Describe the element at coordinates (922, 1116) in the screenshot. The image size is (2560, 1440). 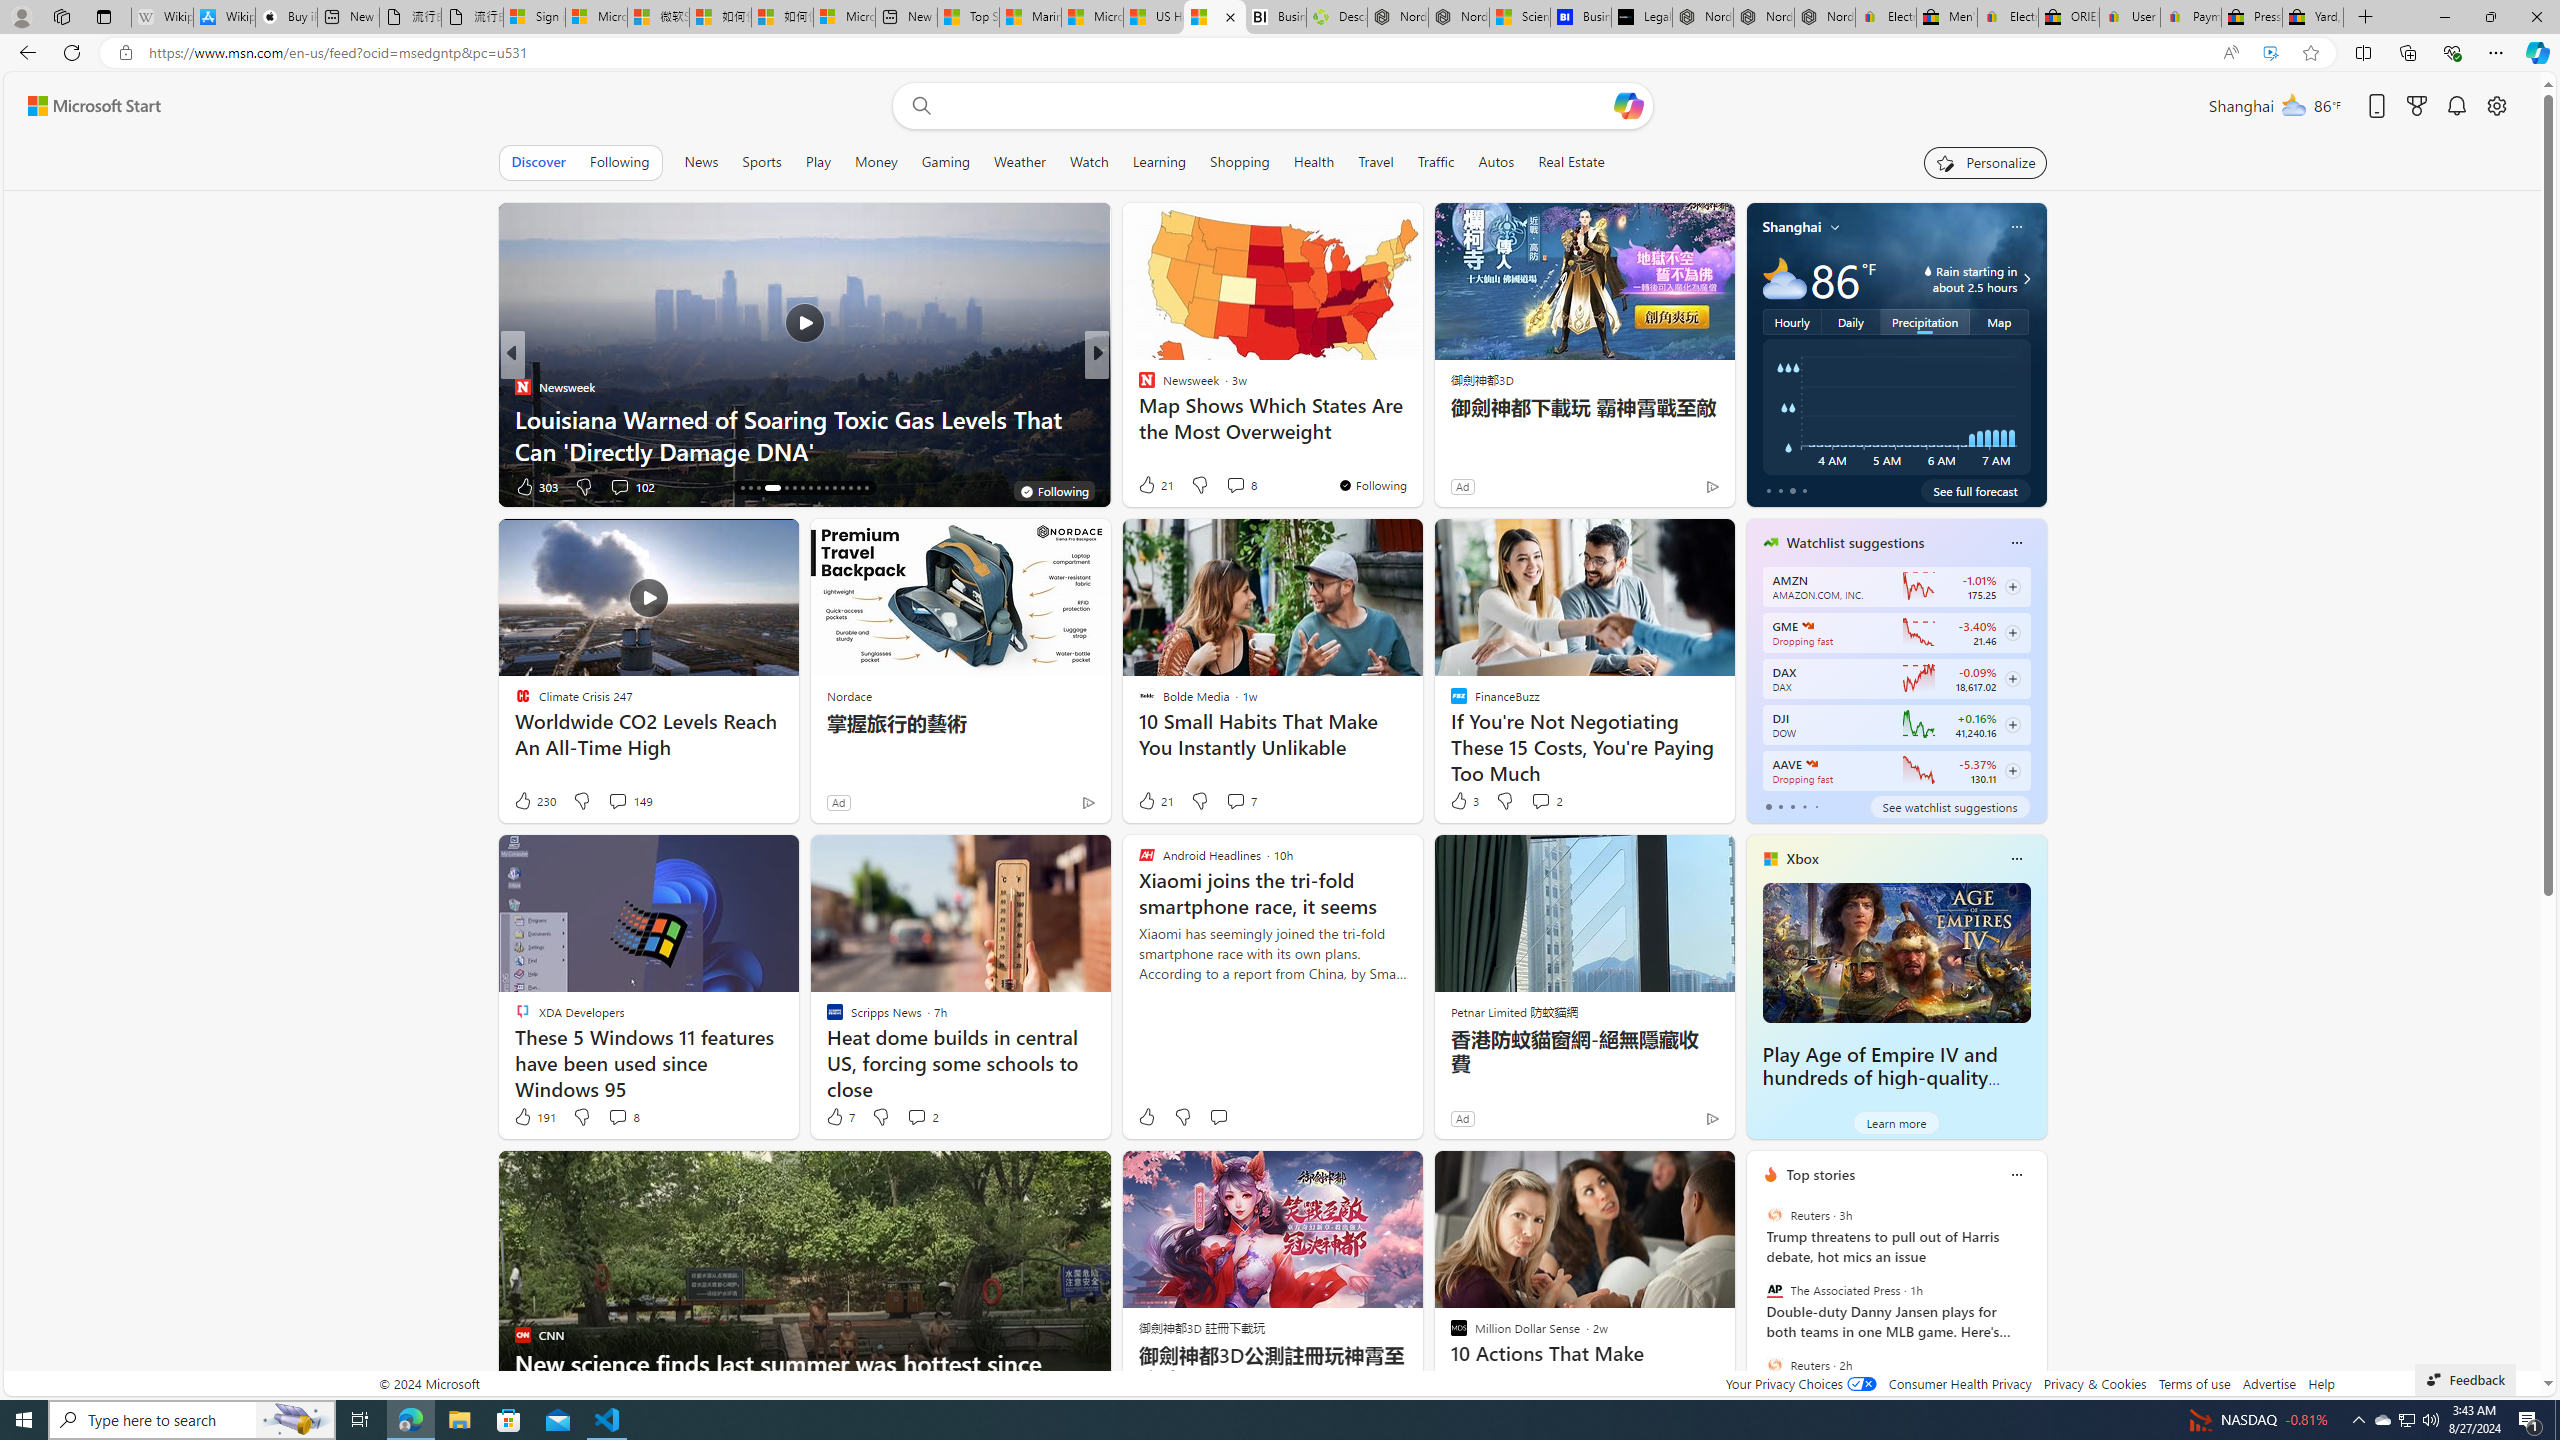
I see `View comments 2 Comment` at that location.